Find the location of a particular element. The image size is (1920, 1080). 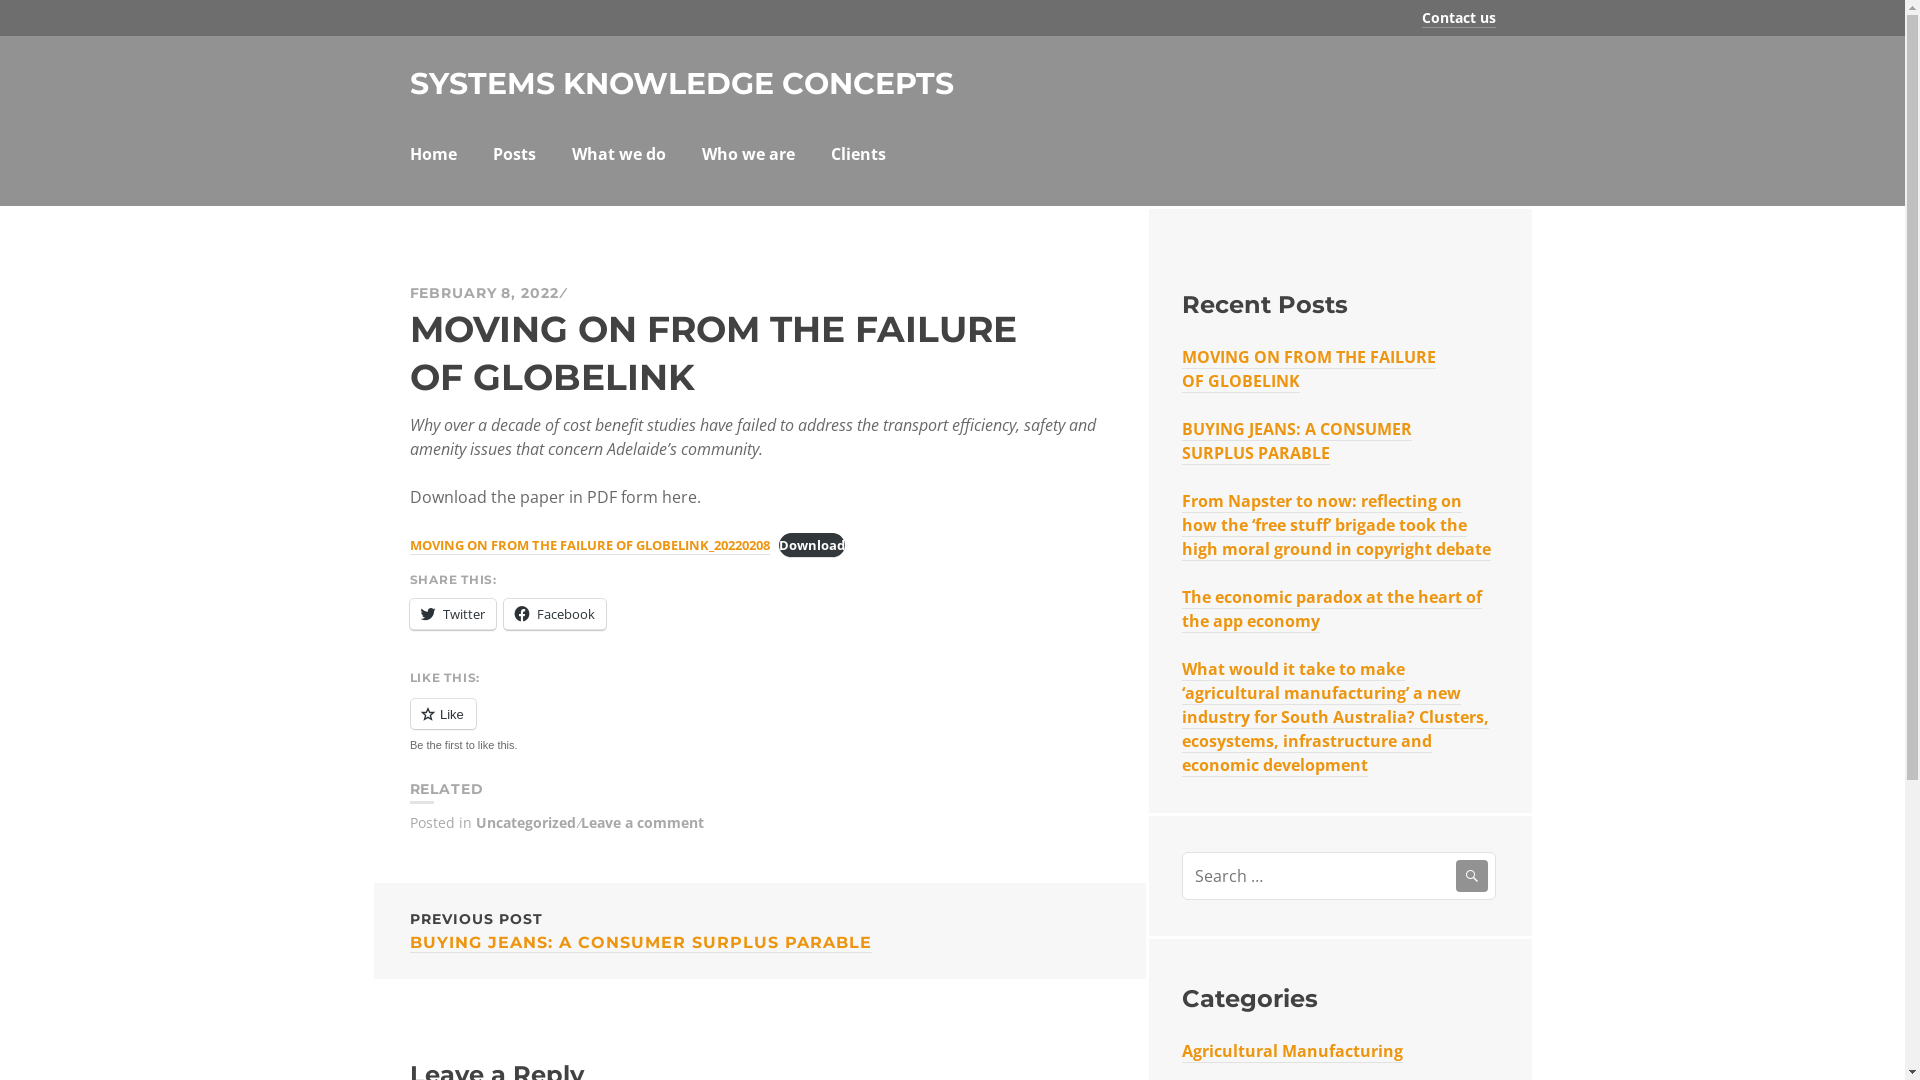

Uncategorized is located at coordinates (526, 822).